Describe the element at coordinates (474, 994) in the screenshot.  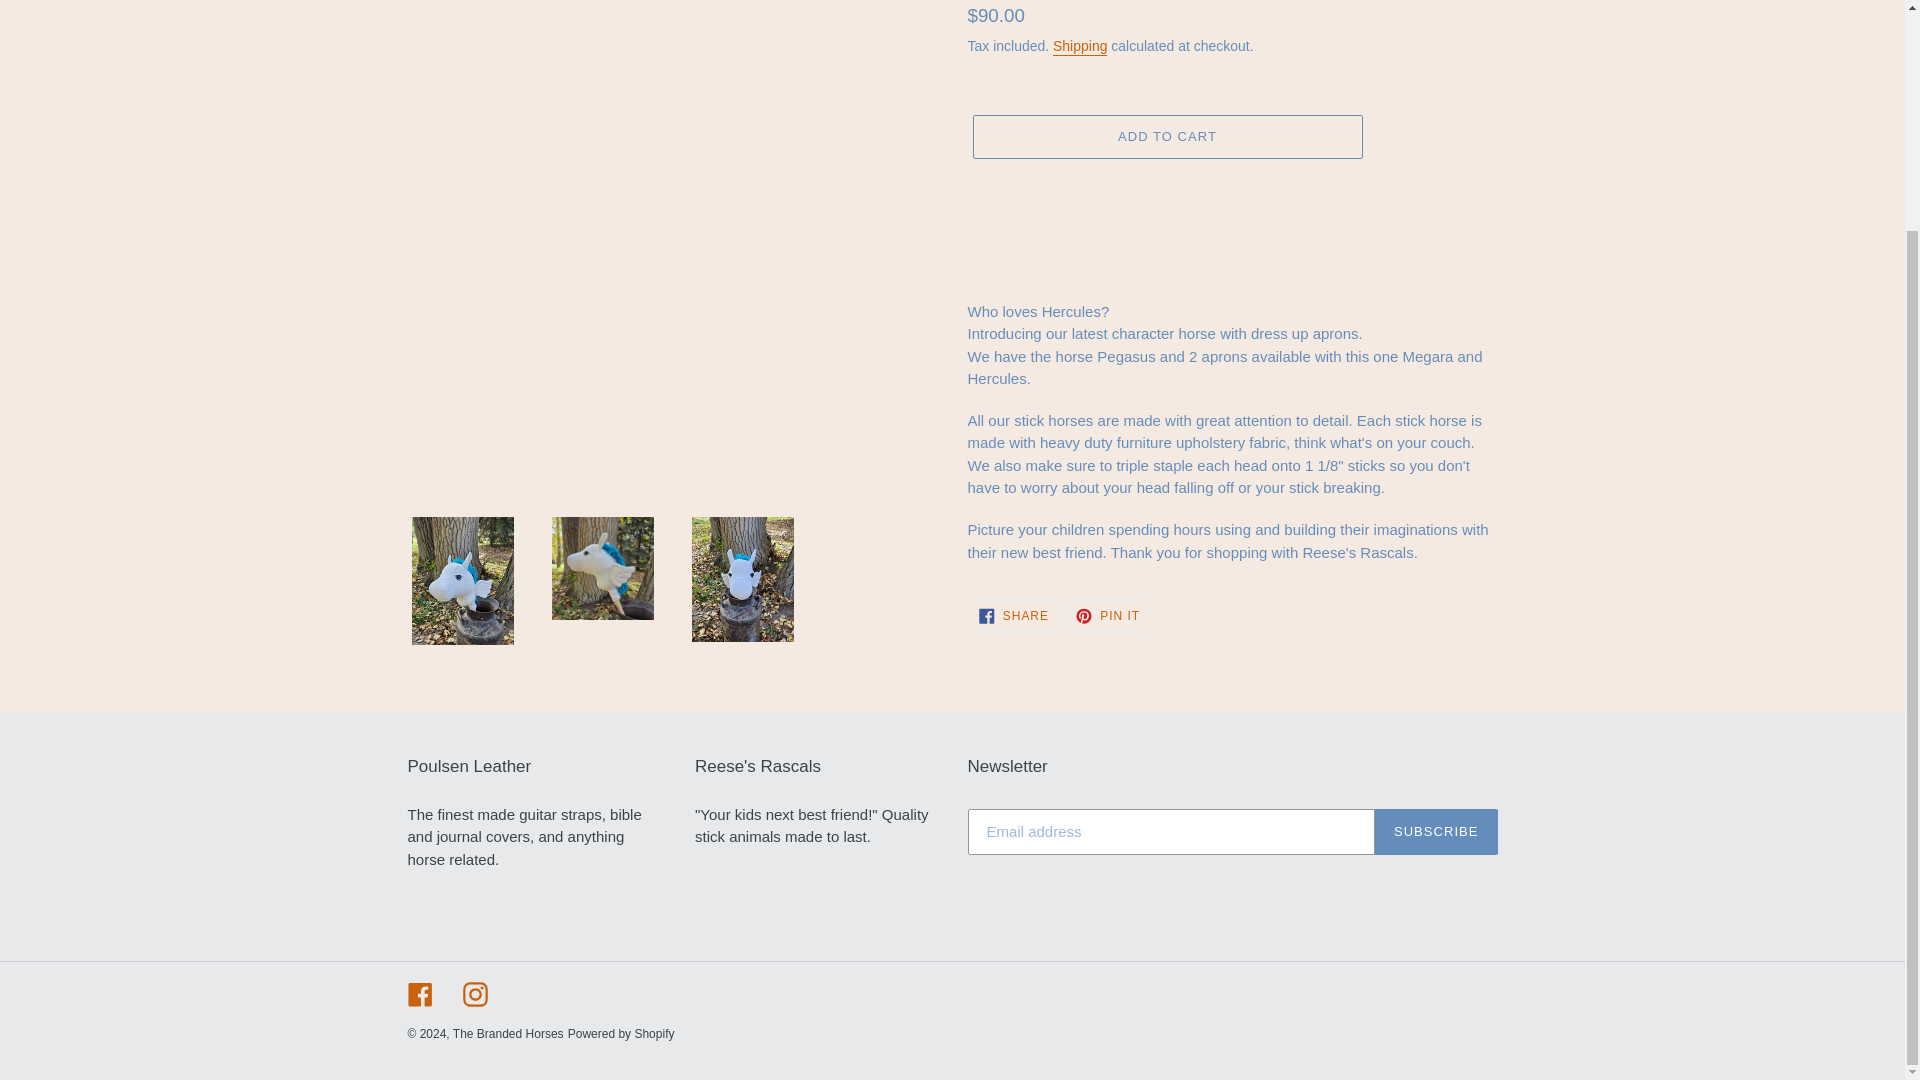
I see `Powered by Shopify` at that location.